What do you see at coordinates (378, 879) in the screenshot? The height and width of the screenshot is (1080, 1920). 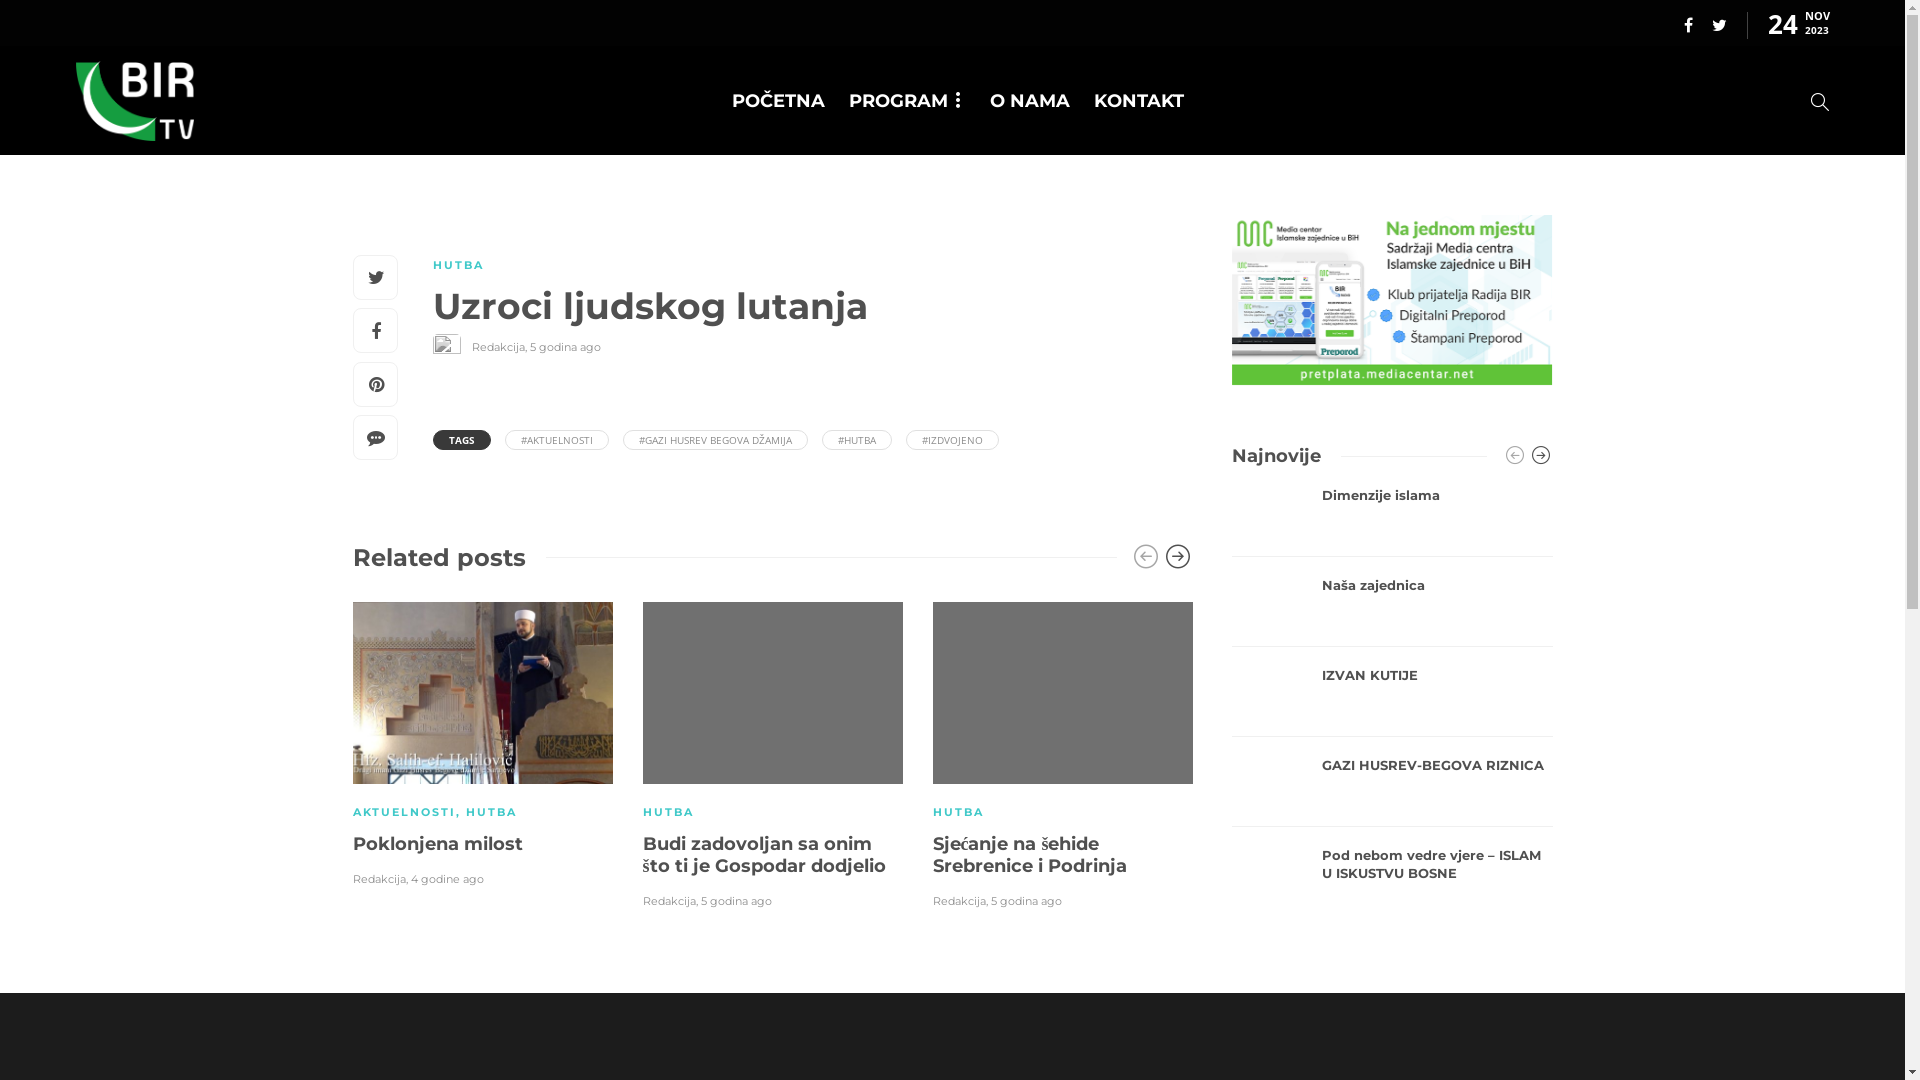 I see `Redakcija` at bounding box center [378, 879].